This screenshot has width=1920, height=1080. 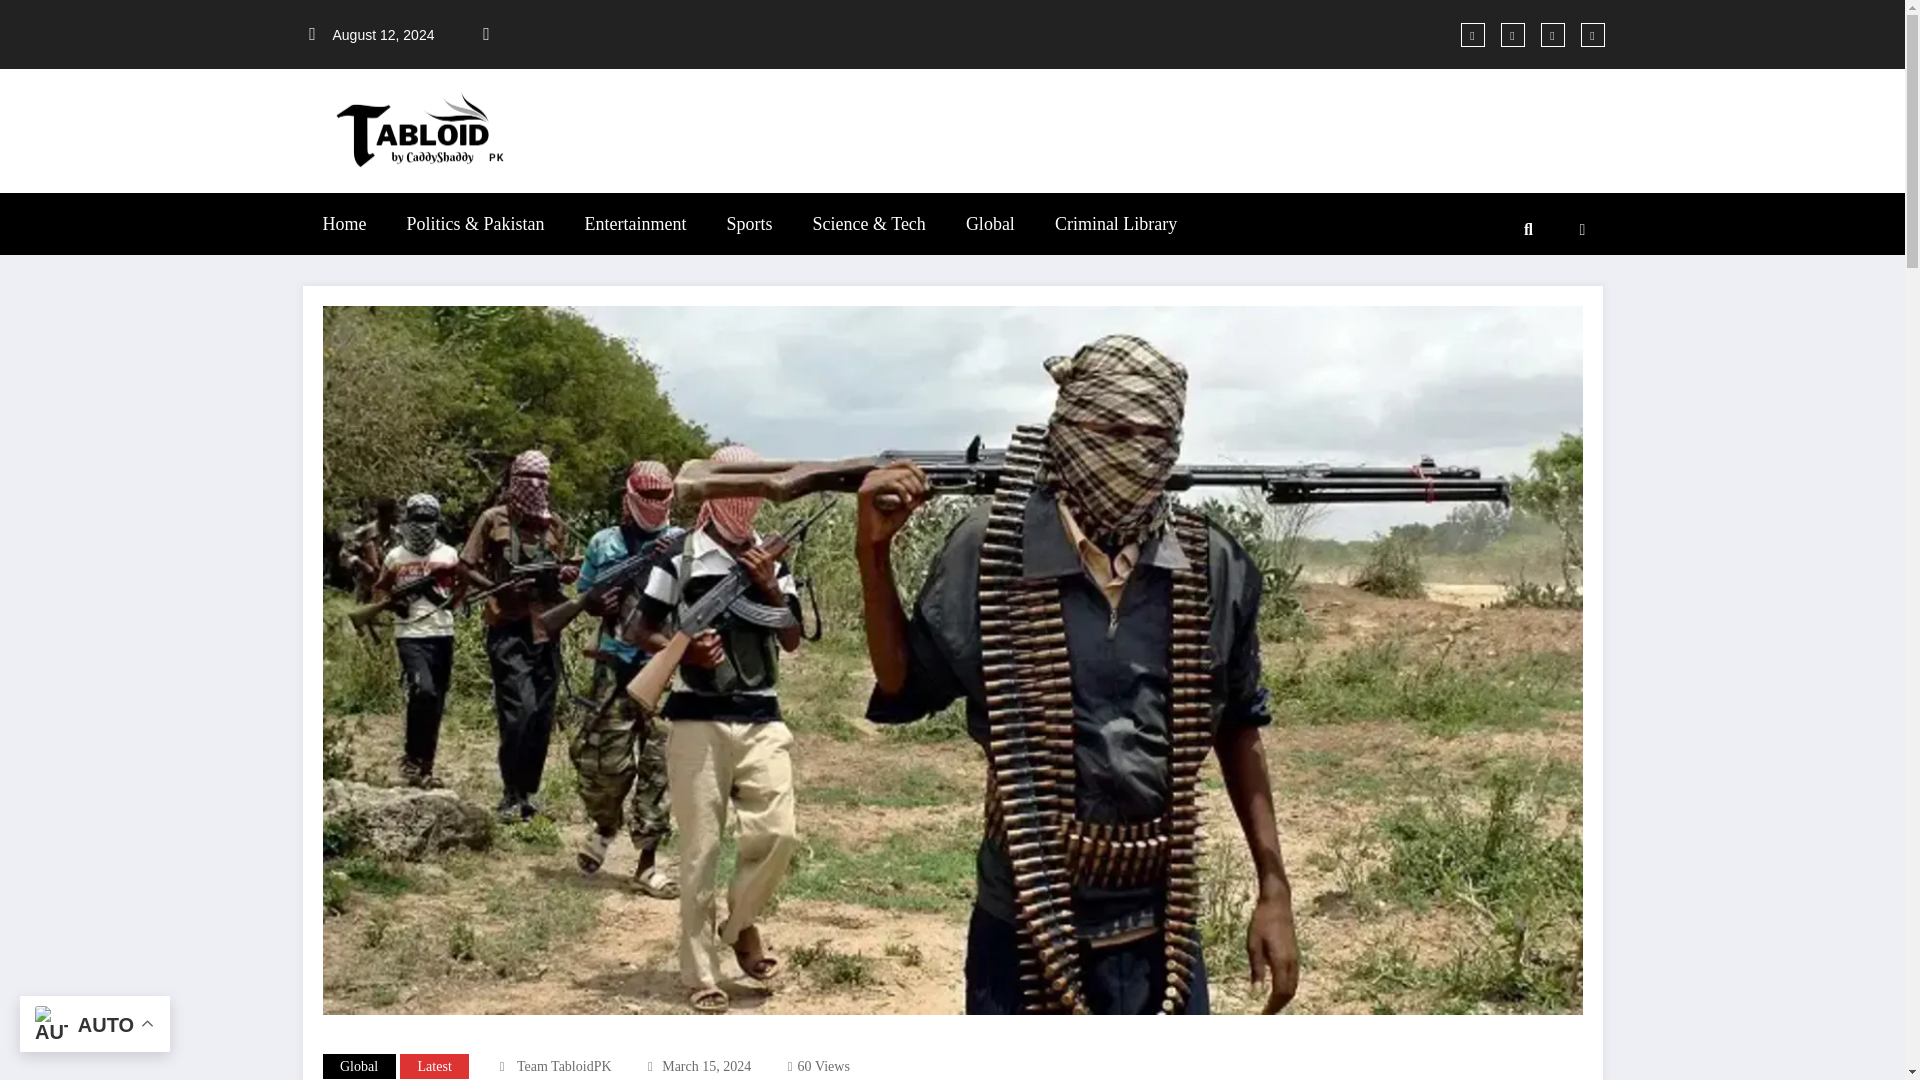 I want to click on Search, so click(x=1527, y=229).